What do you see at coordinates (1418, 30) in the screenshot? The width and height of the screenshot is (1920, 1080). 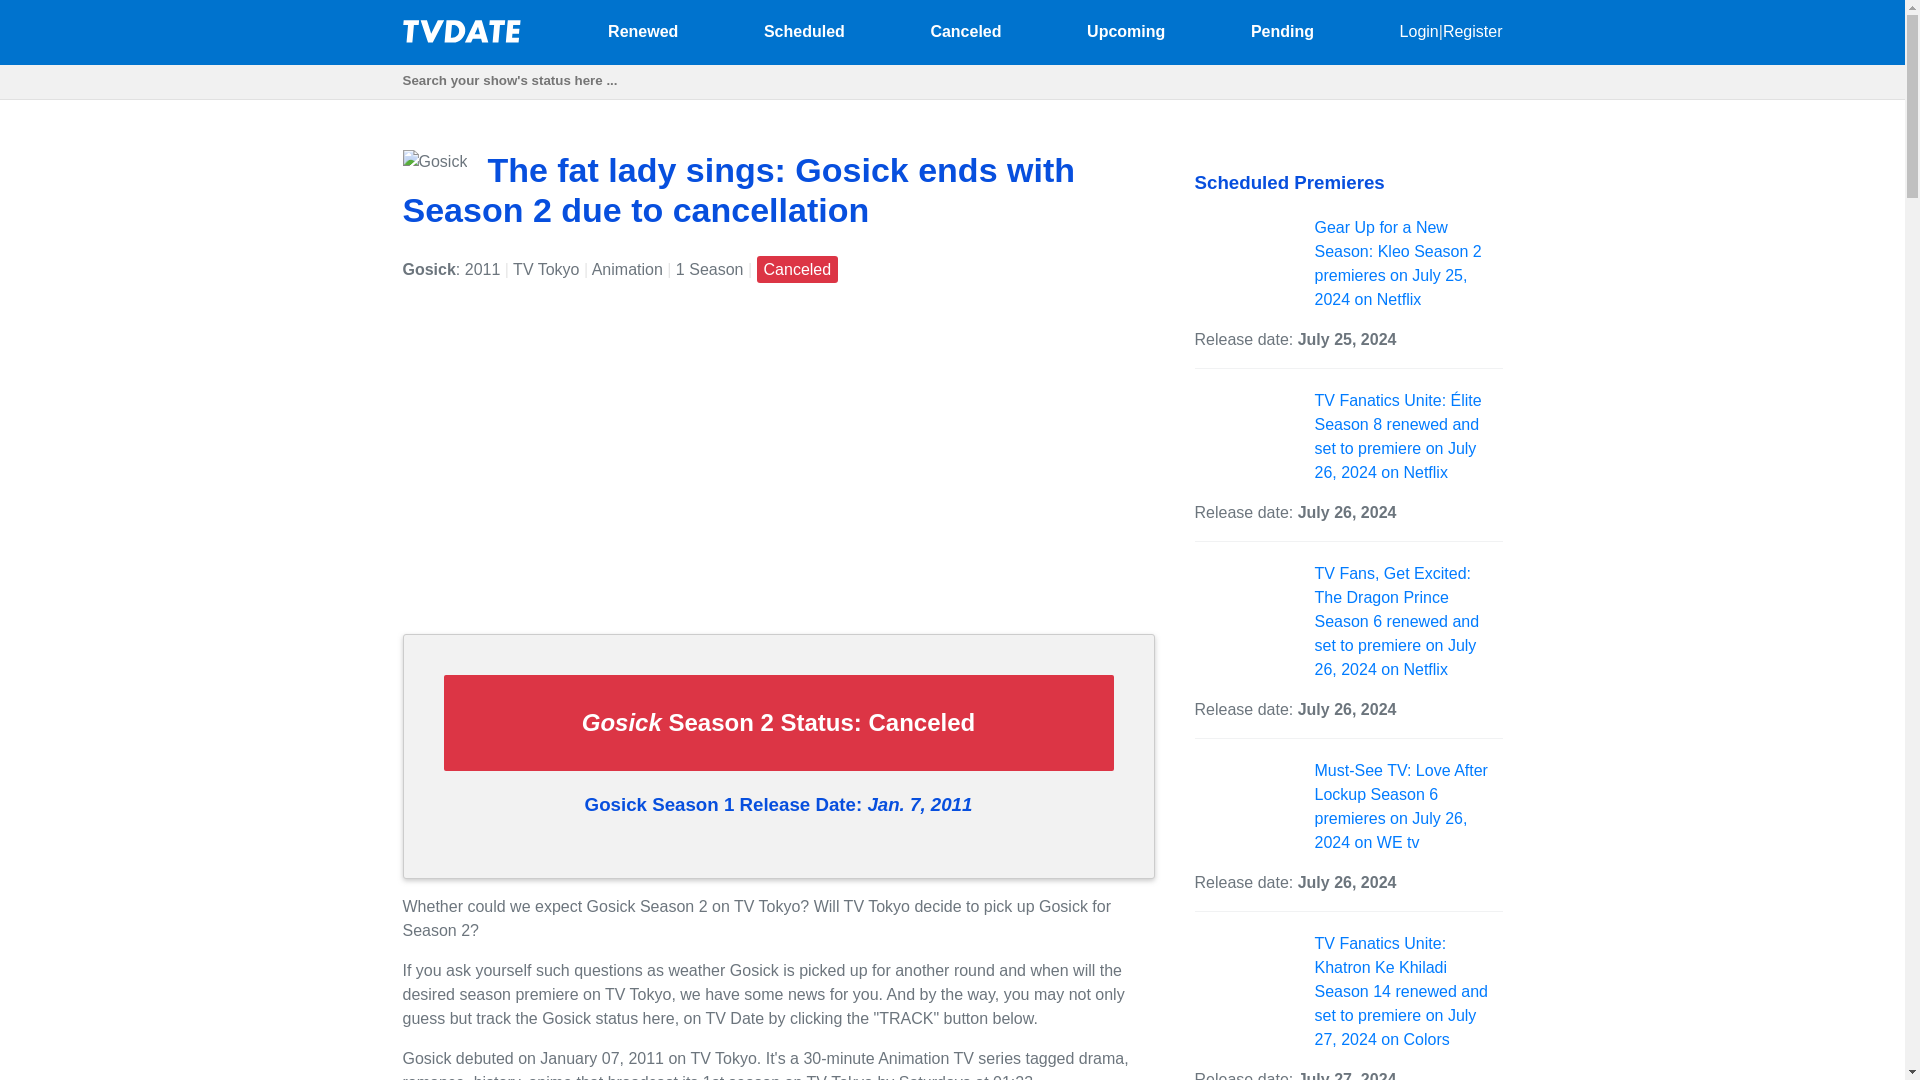 I see `Login` at bounding box center [1418, 30].